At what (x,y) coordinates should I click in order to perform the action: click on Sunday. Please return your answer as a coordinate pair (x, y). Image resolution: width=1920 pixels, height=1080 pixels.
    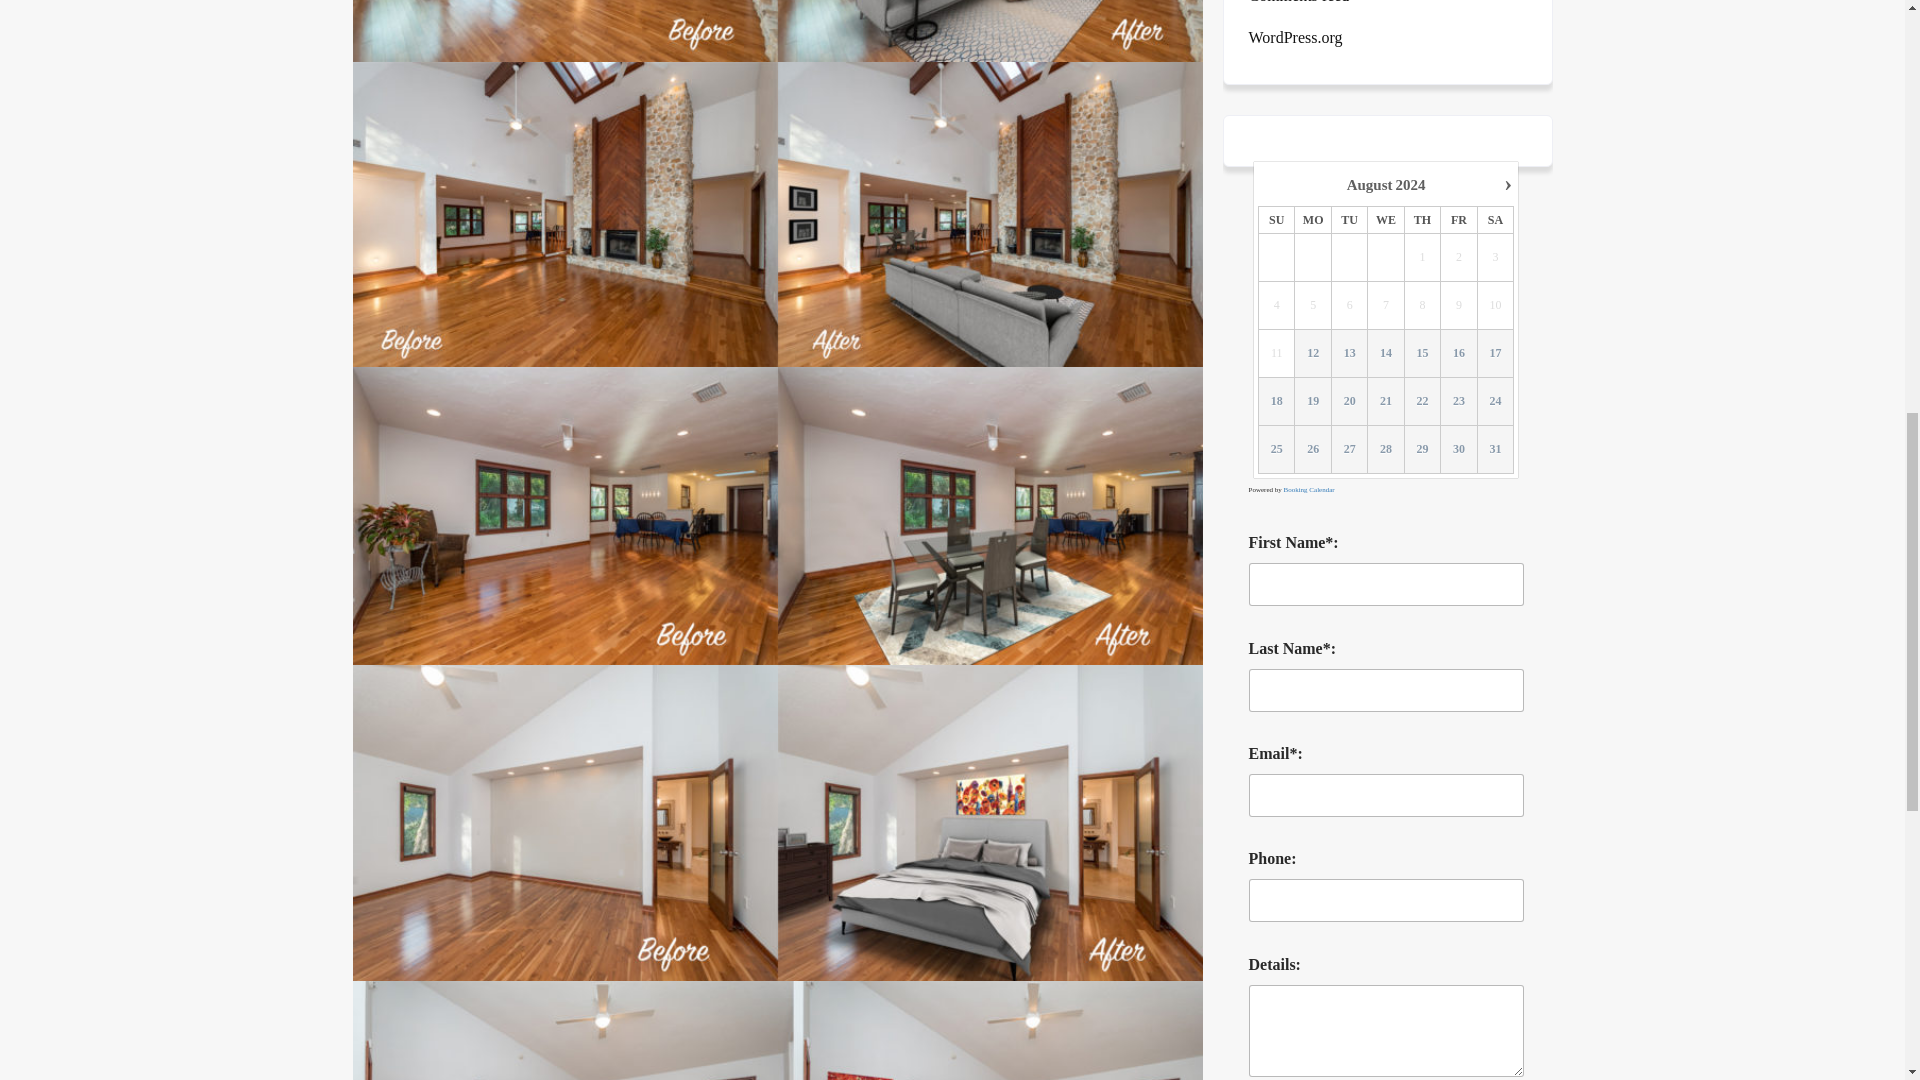
    Looking at the image, I should click on (1276, 219).